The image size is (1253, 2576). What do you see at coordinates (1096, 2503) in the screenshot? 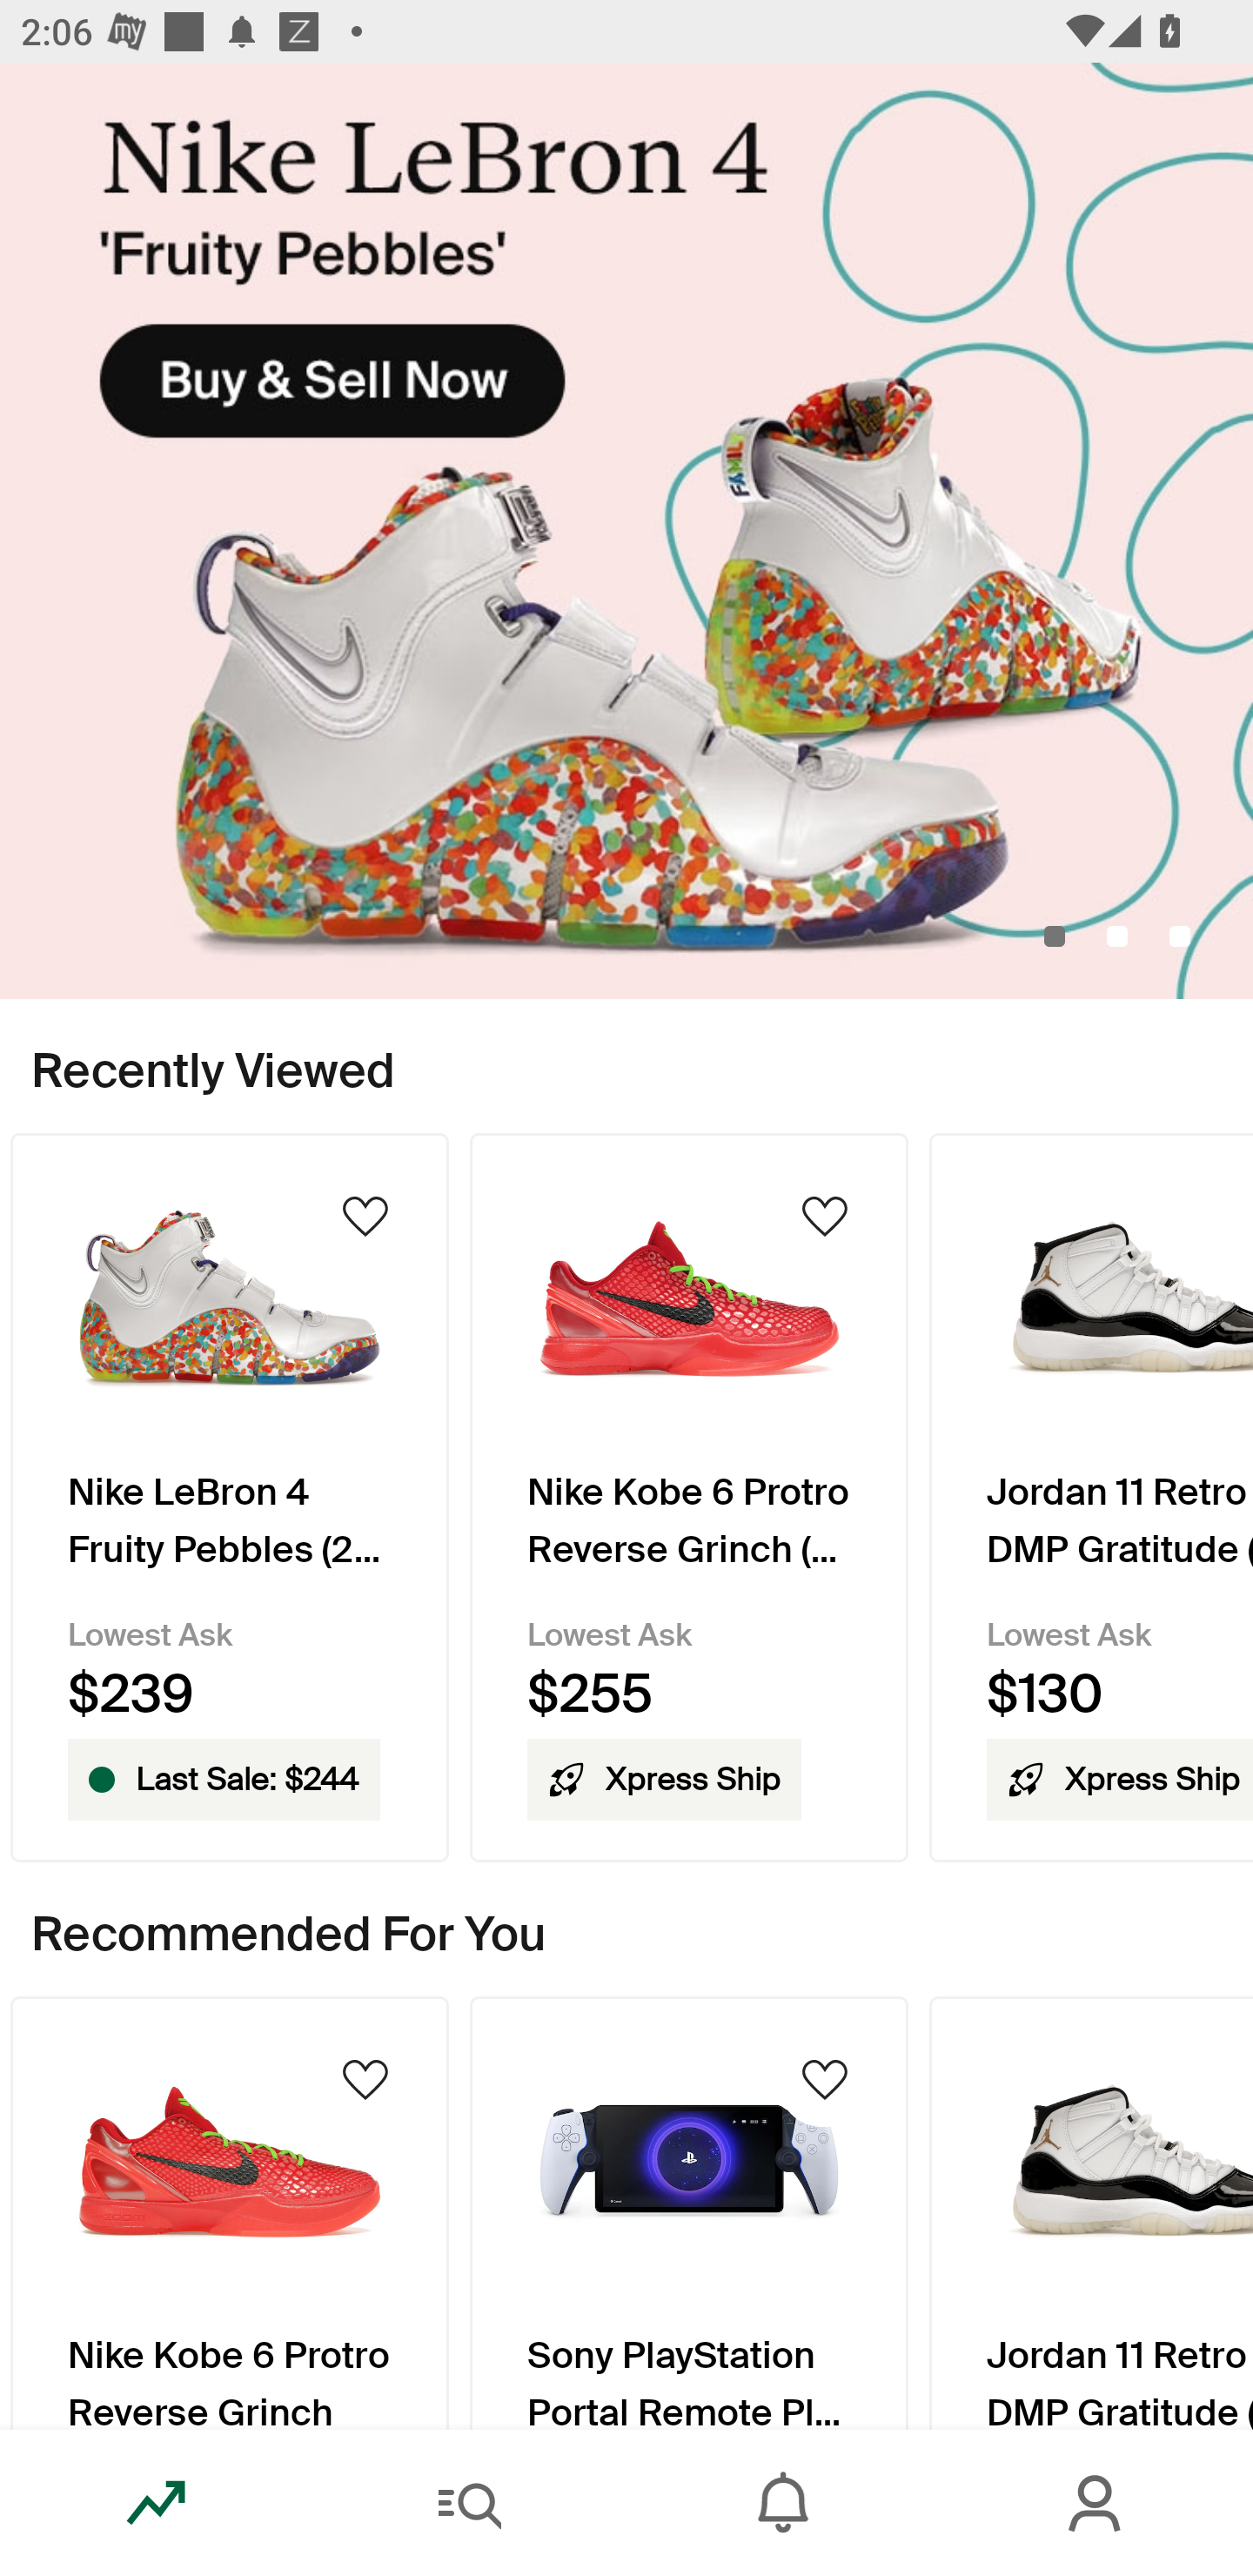
I see `Account` at bounding box center [1096, 2503].